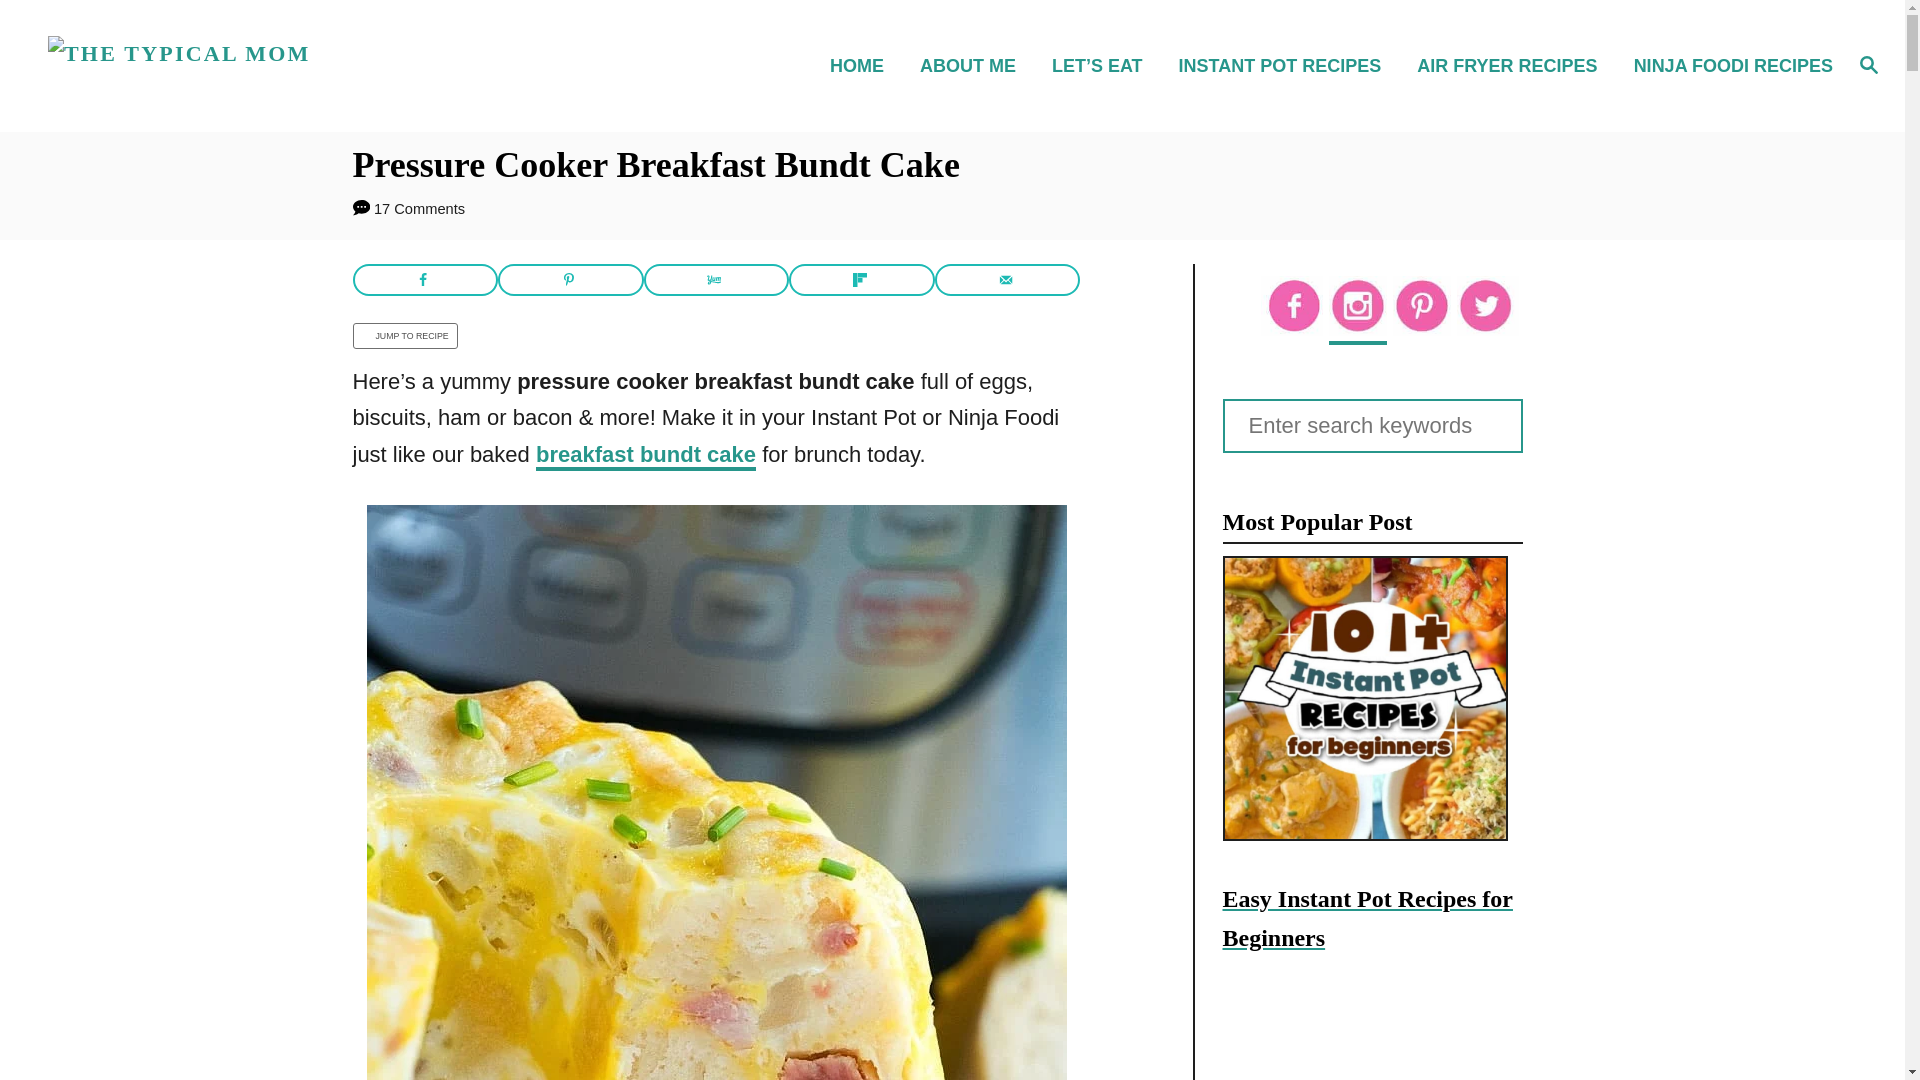 Image resolution: width=1920 pixels, height=1080 pixels. Describe the element at coordinates (862, 279) in the screenshot. I see `Share on Flipboard` at that location.